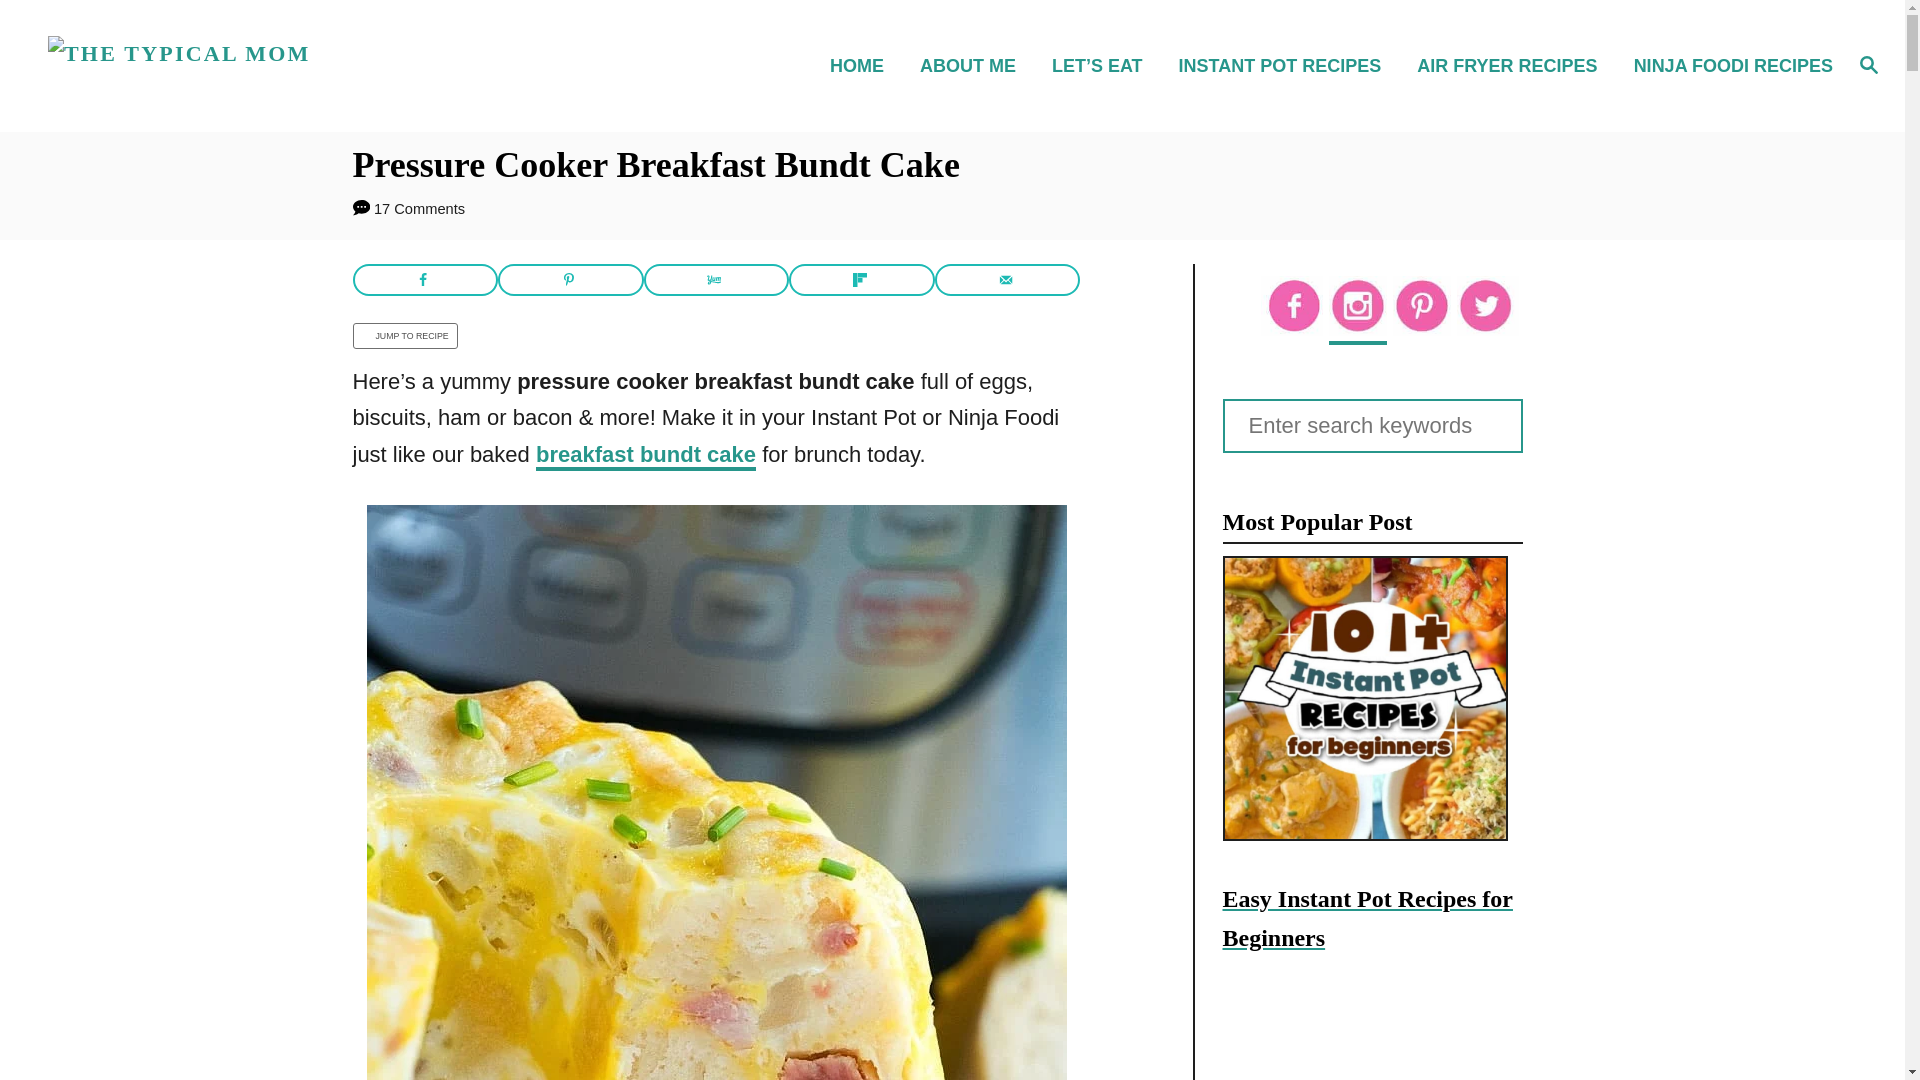 Image resolution: width=1920 pixels, height=1080 pixels. Describe the element at coordinates (862, 279) in the screenshot. I see `Share on Flipboard` at that location.